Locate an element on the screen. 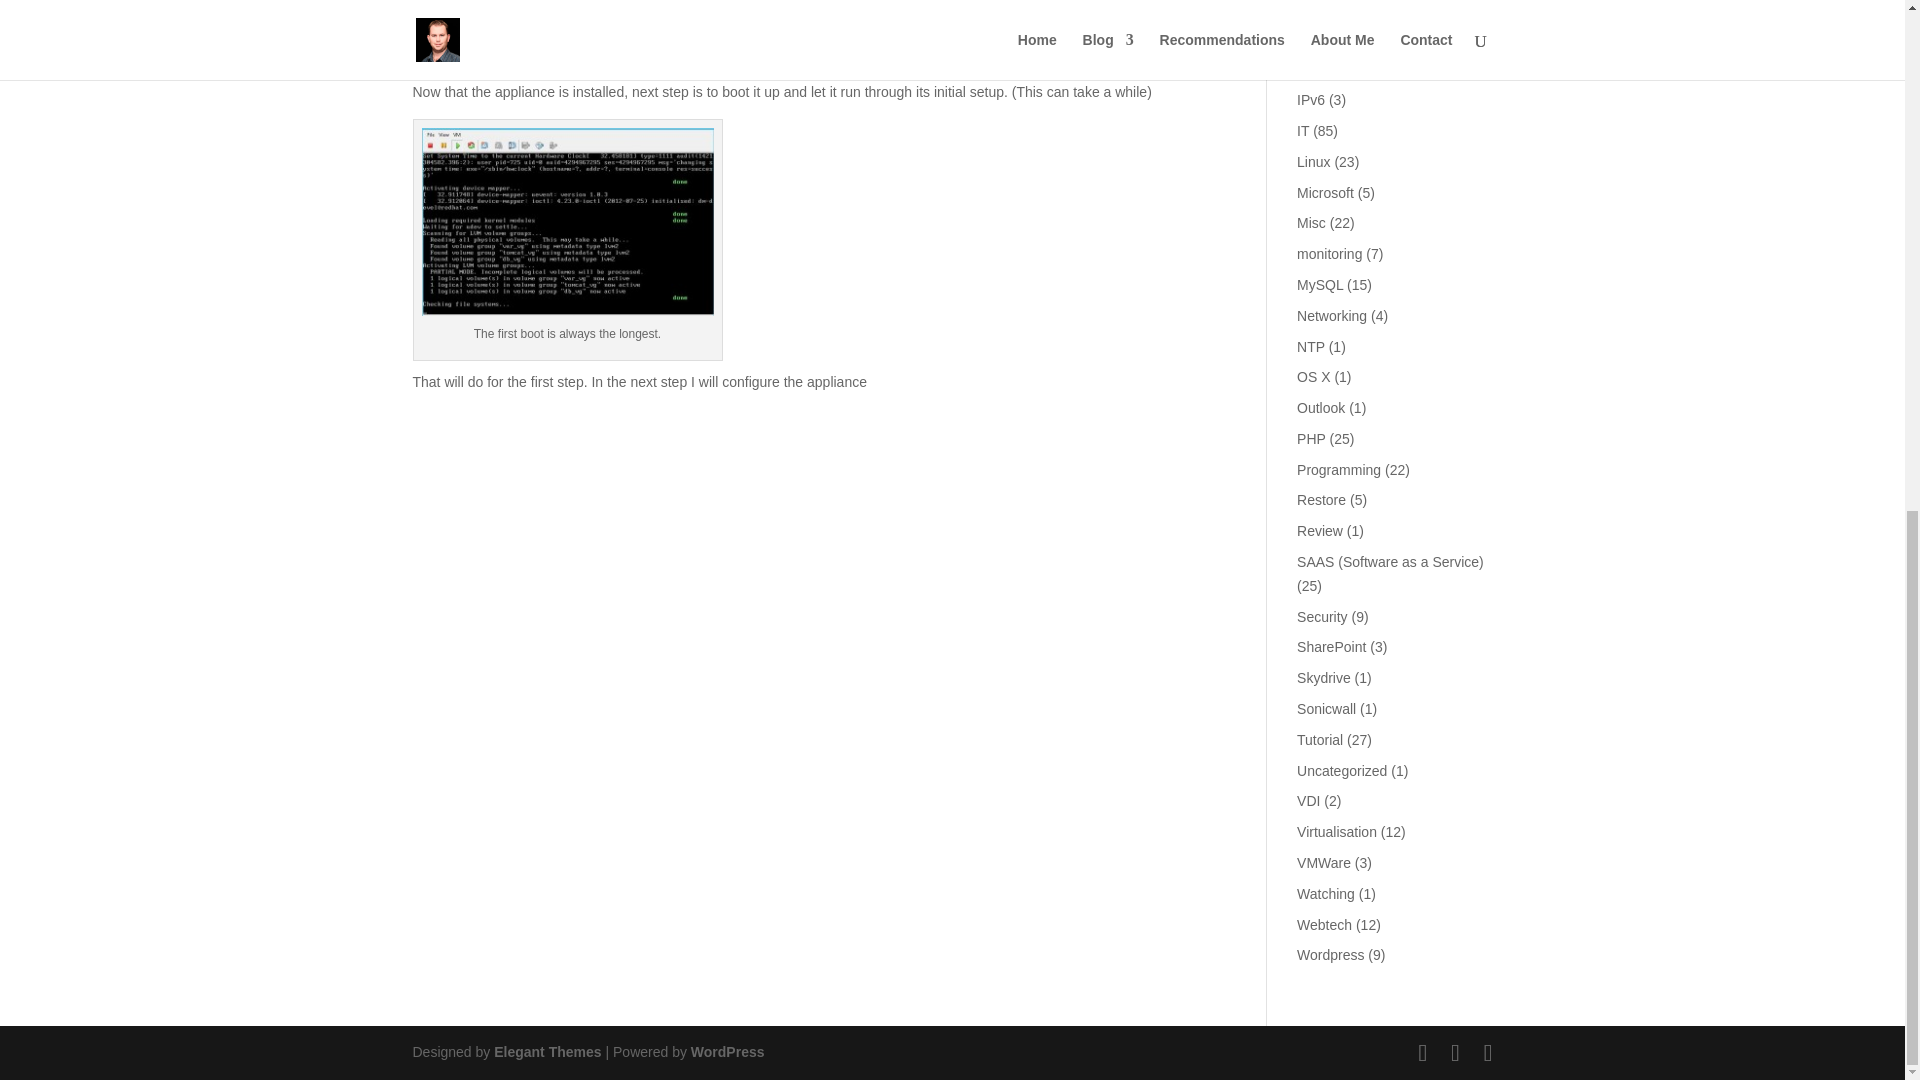 The width and height of the screenshot is (1920, 1080). Hacking is located at coordinates (1322, 8).